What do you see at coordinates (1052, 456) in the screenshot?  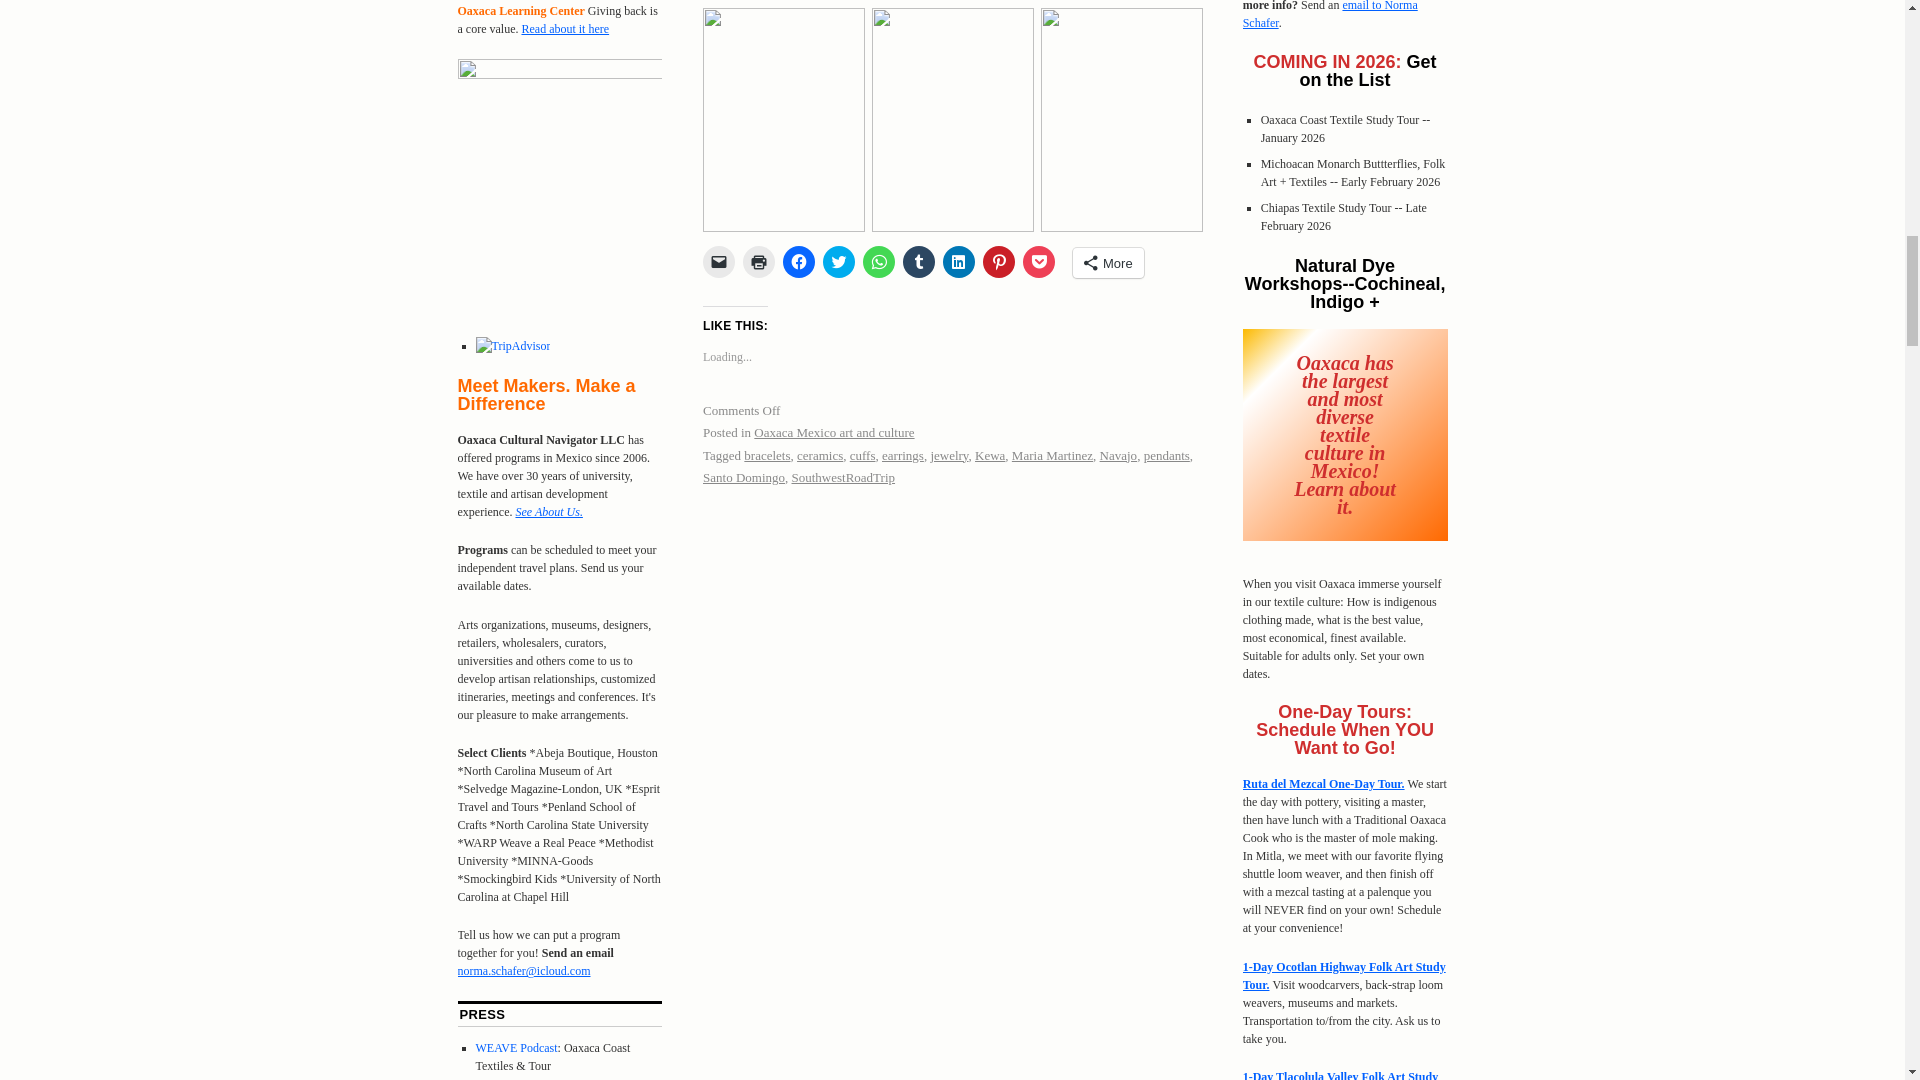 I see `Maria Martinez` at bounding box center [1052, 456].